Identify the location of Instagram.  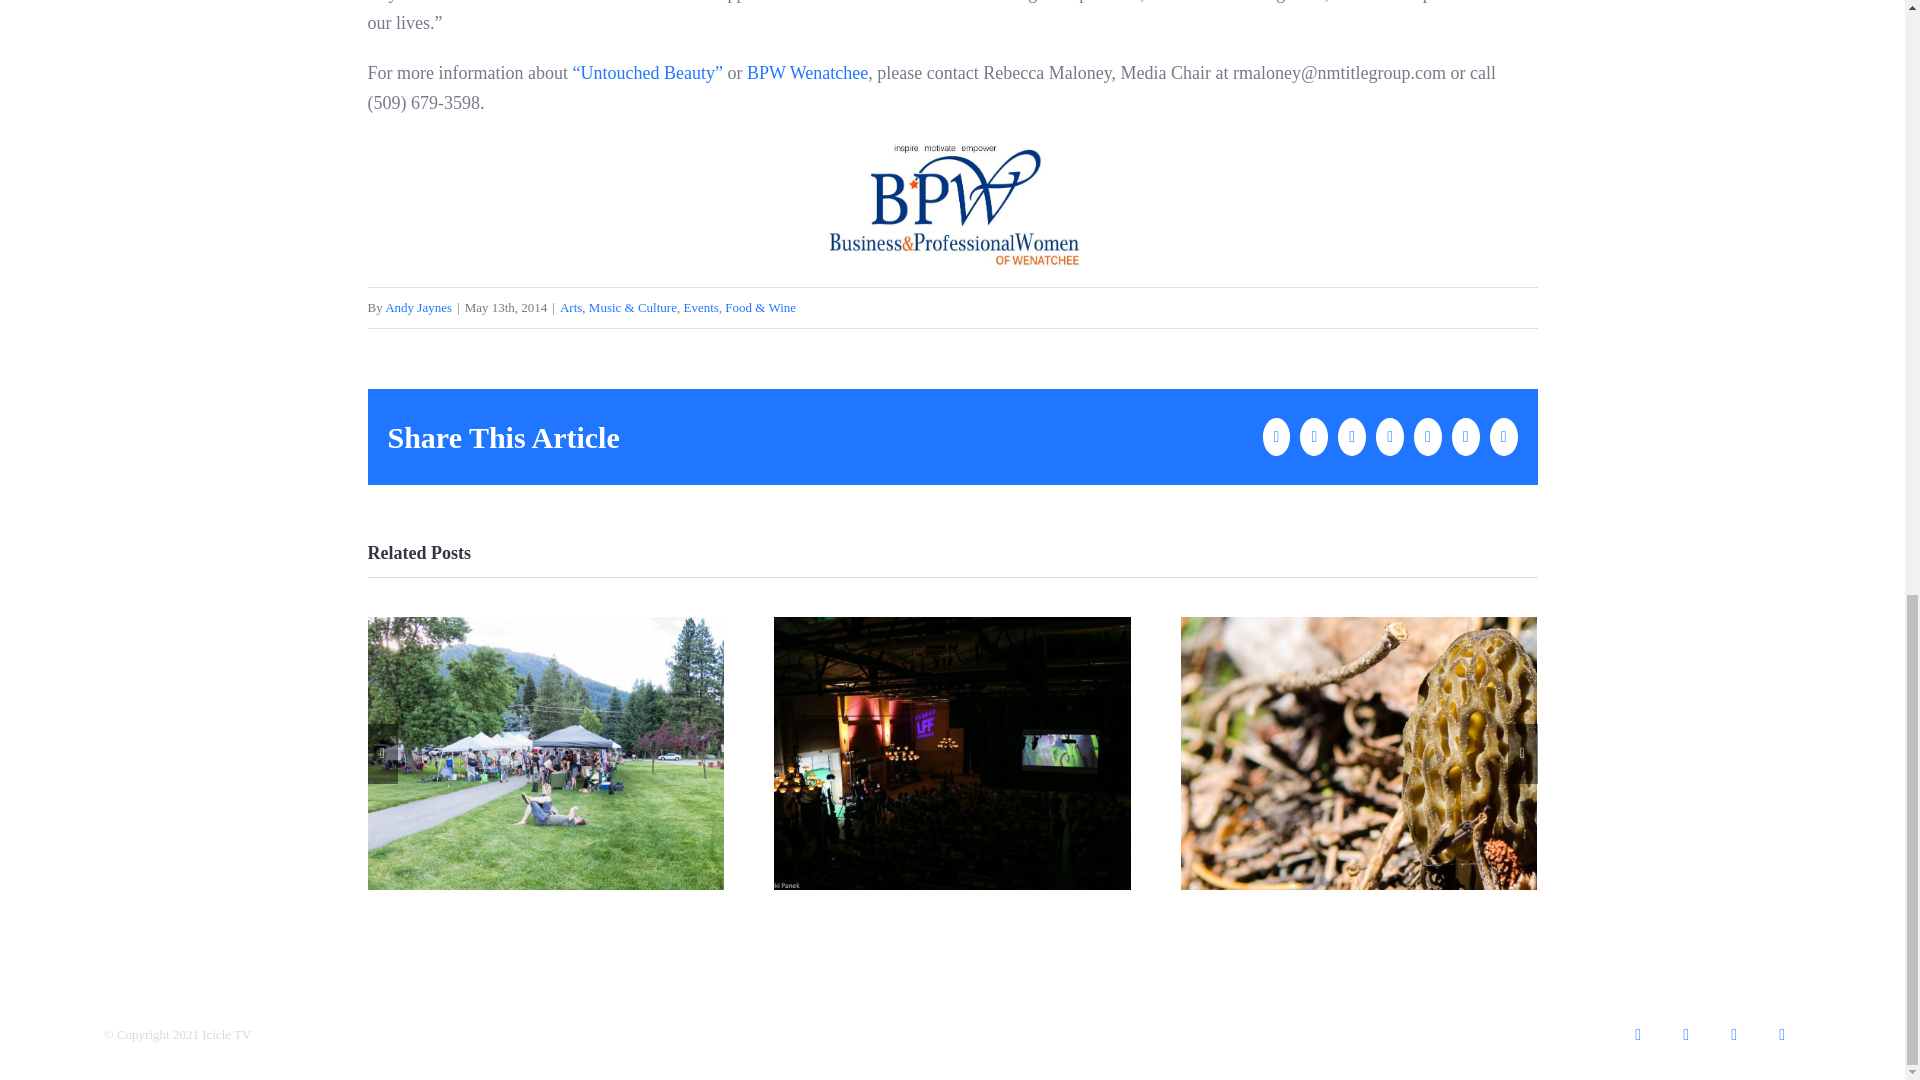
(1781, 1035).